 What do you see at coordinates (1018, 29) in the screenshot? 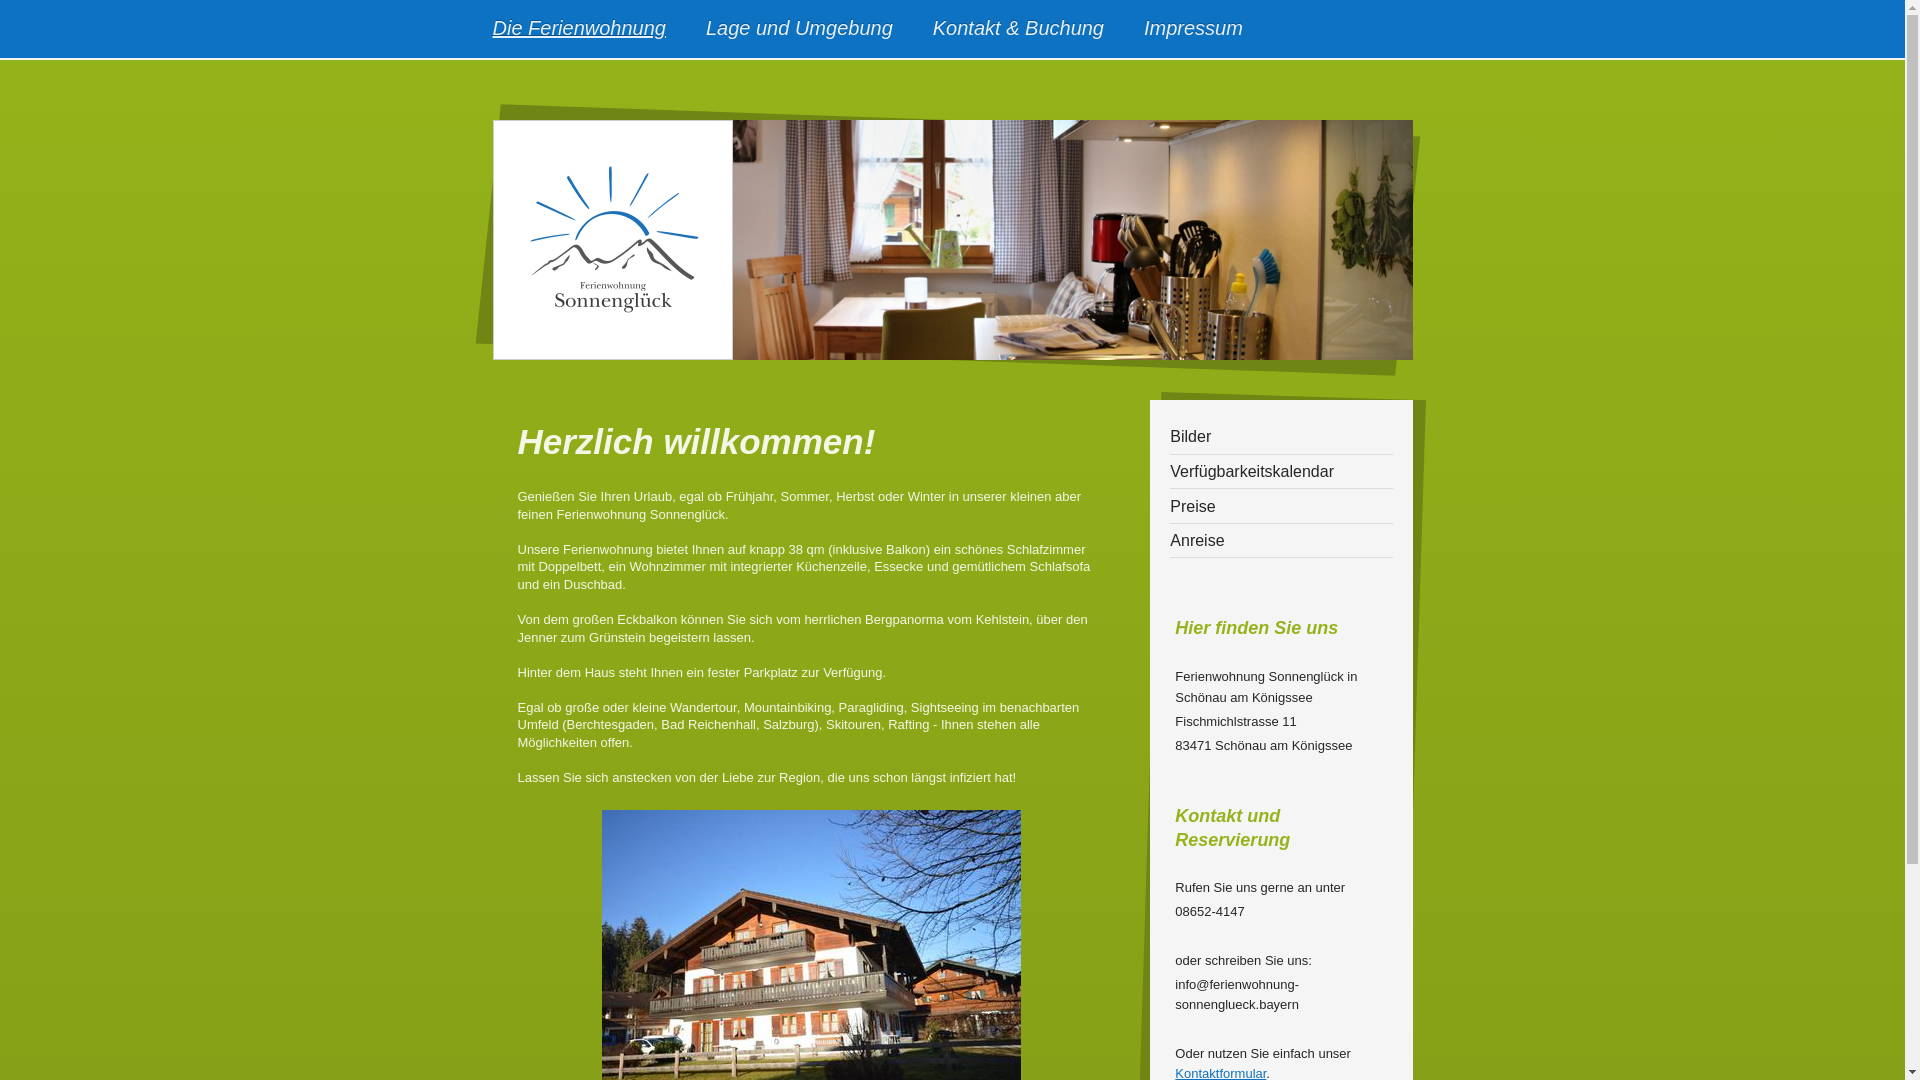
I see `Kontakt & Buchung` at bounding box center [1018, 29].